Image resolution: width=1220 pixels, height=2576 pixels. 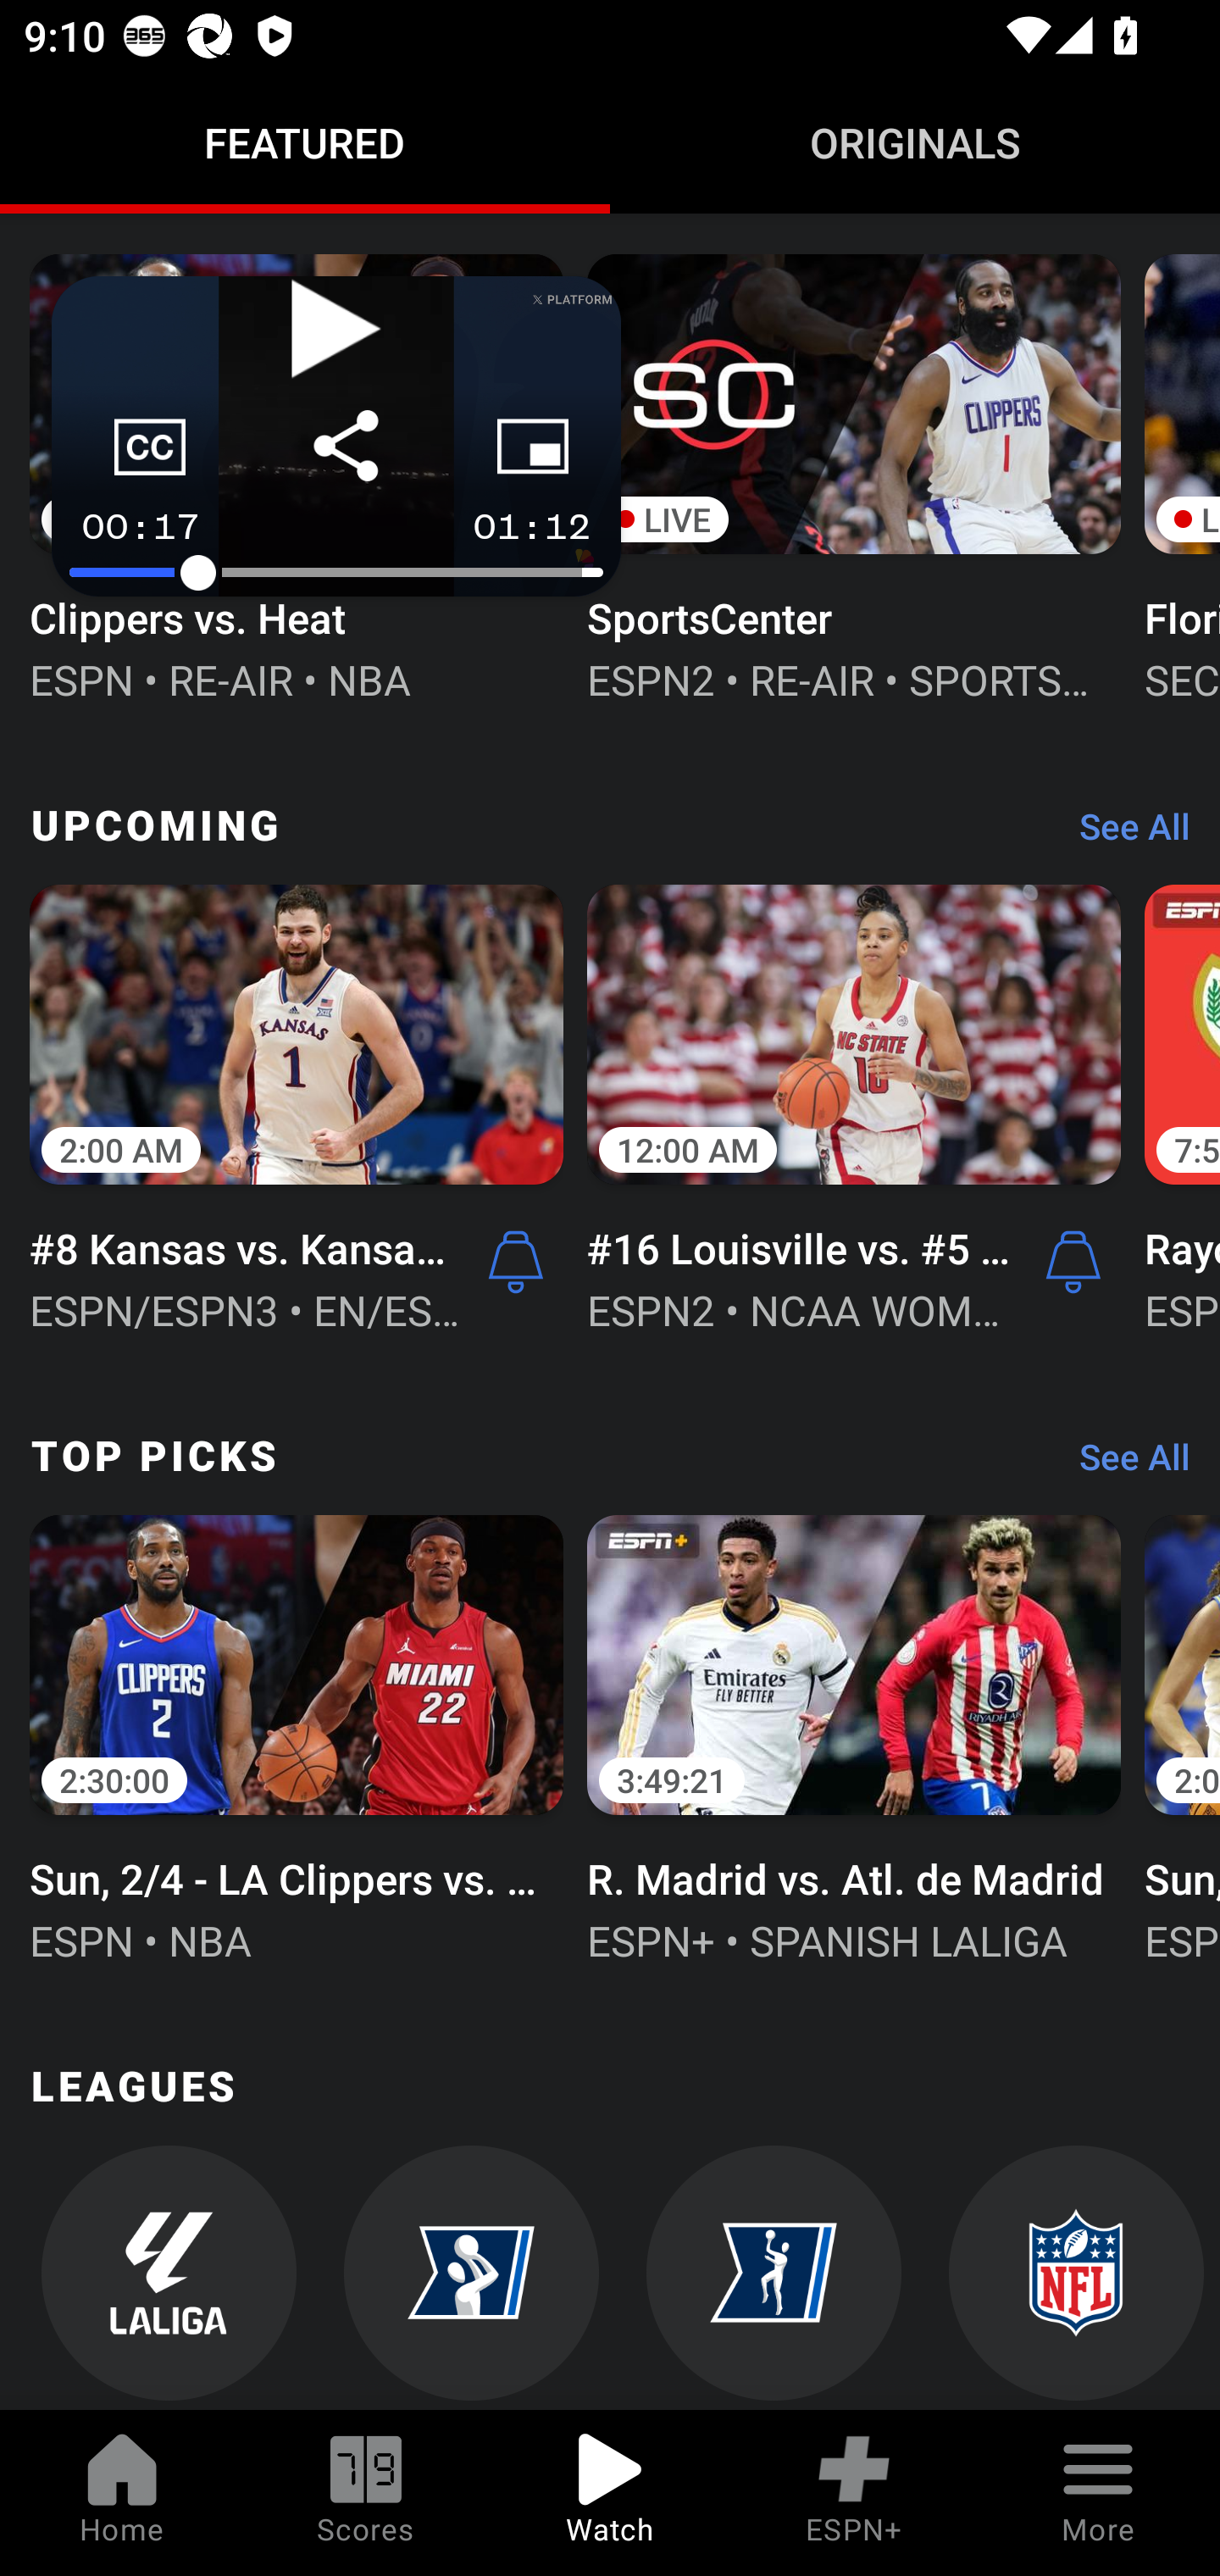 I want to click on Originals ORIGINALS, so click(x=915, y=142).